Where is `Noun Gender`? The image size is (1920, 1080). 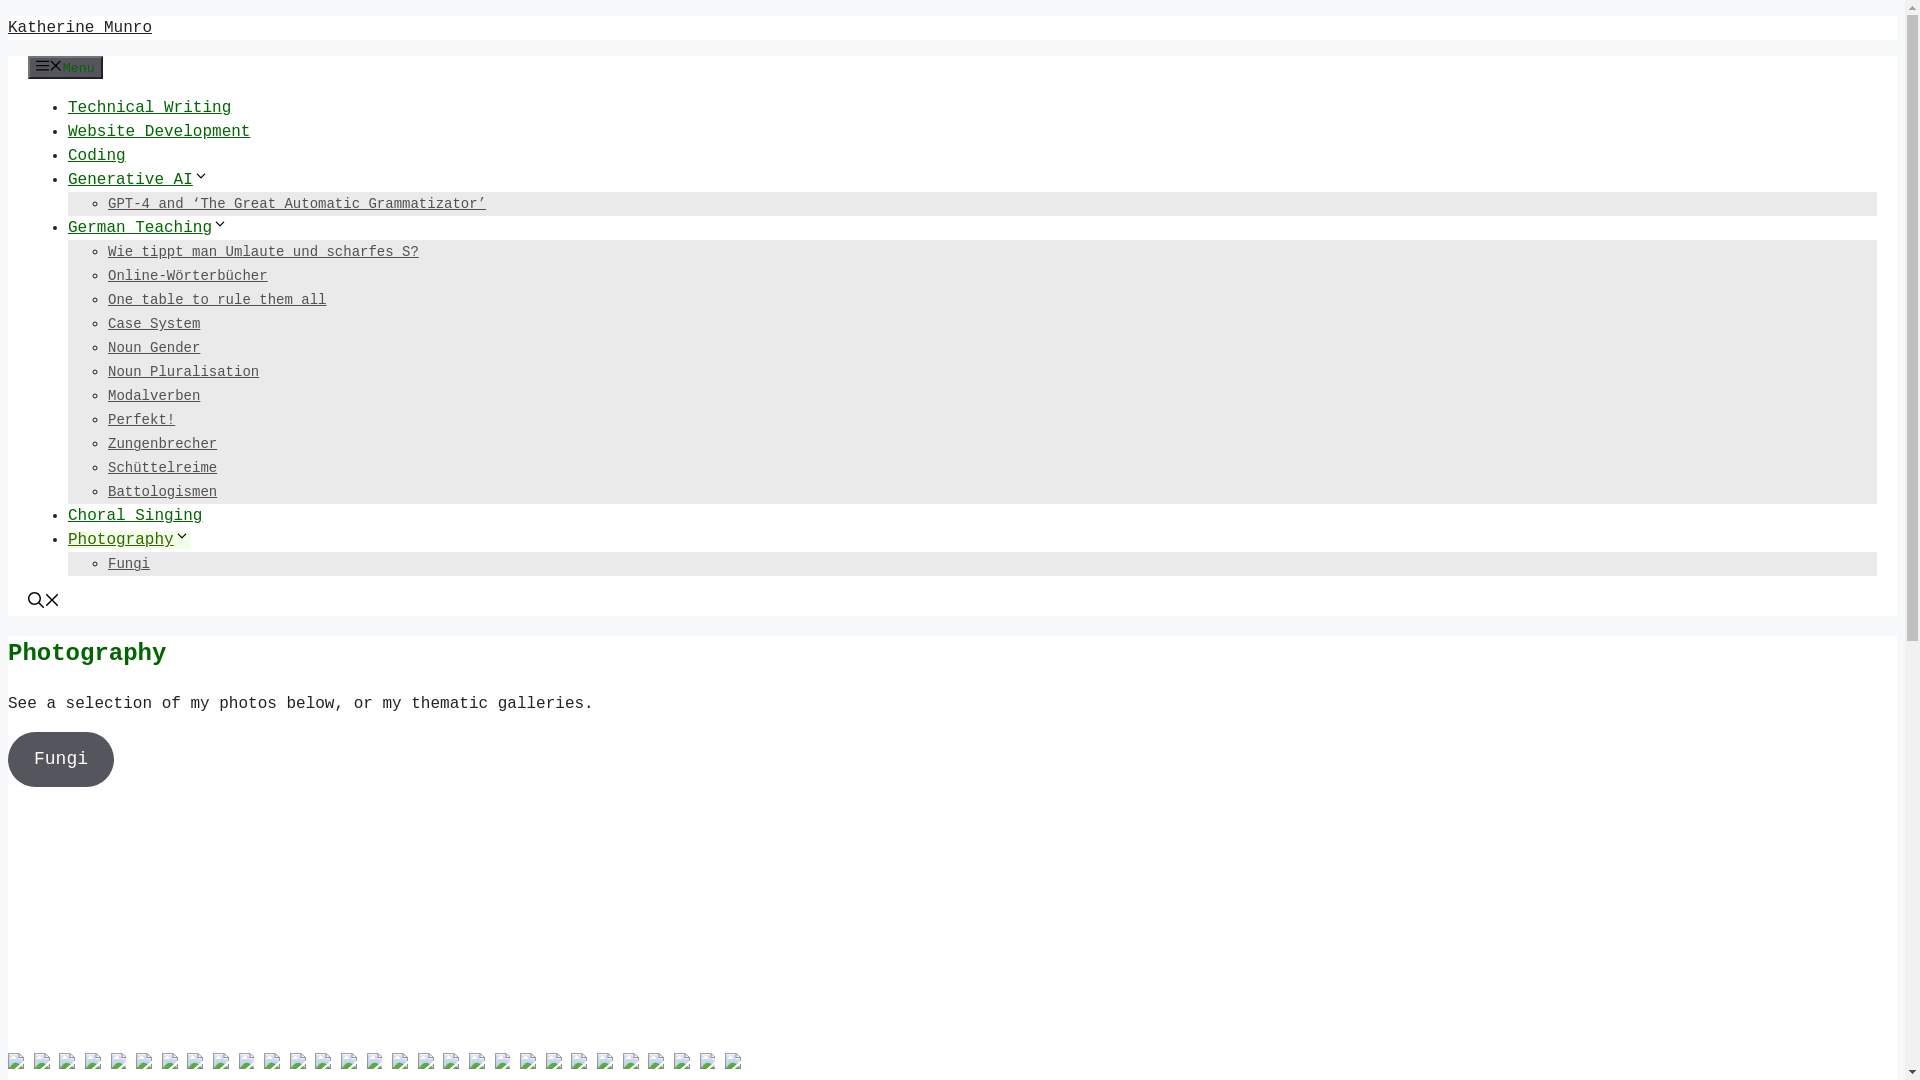
Noun Gender is located at coordinates (154, 348).